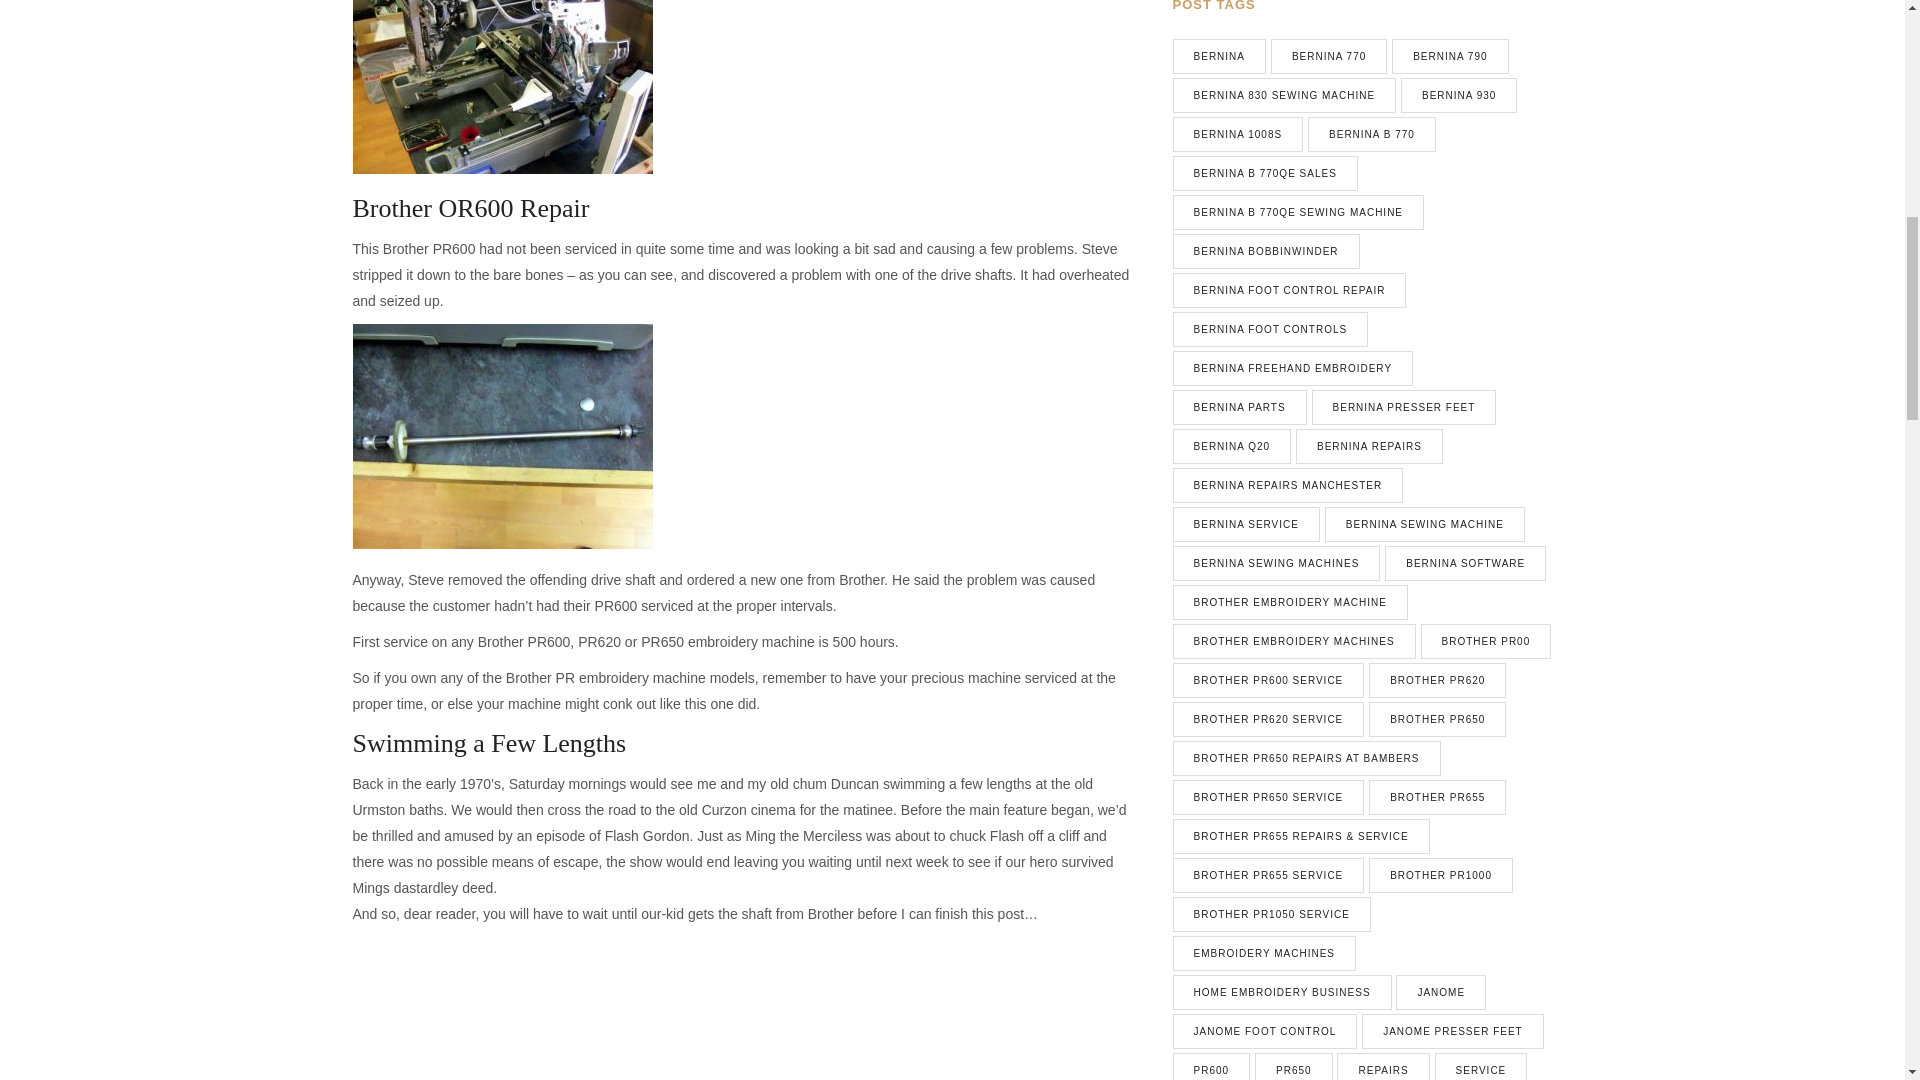 This screenshot has height=1080, width=1920. What do you see at coordinates (502, 436) in the screenshot?
I see `Brother PR600 drive shaft` at bounding box center [502, 436].